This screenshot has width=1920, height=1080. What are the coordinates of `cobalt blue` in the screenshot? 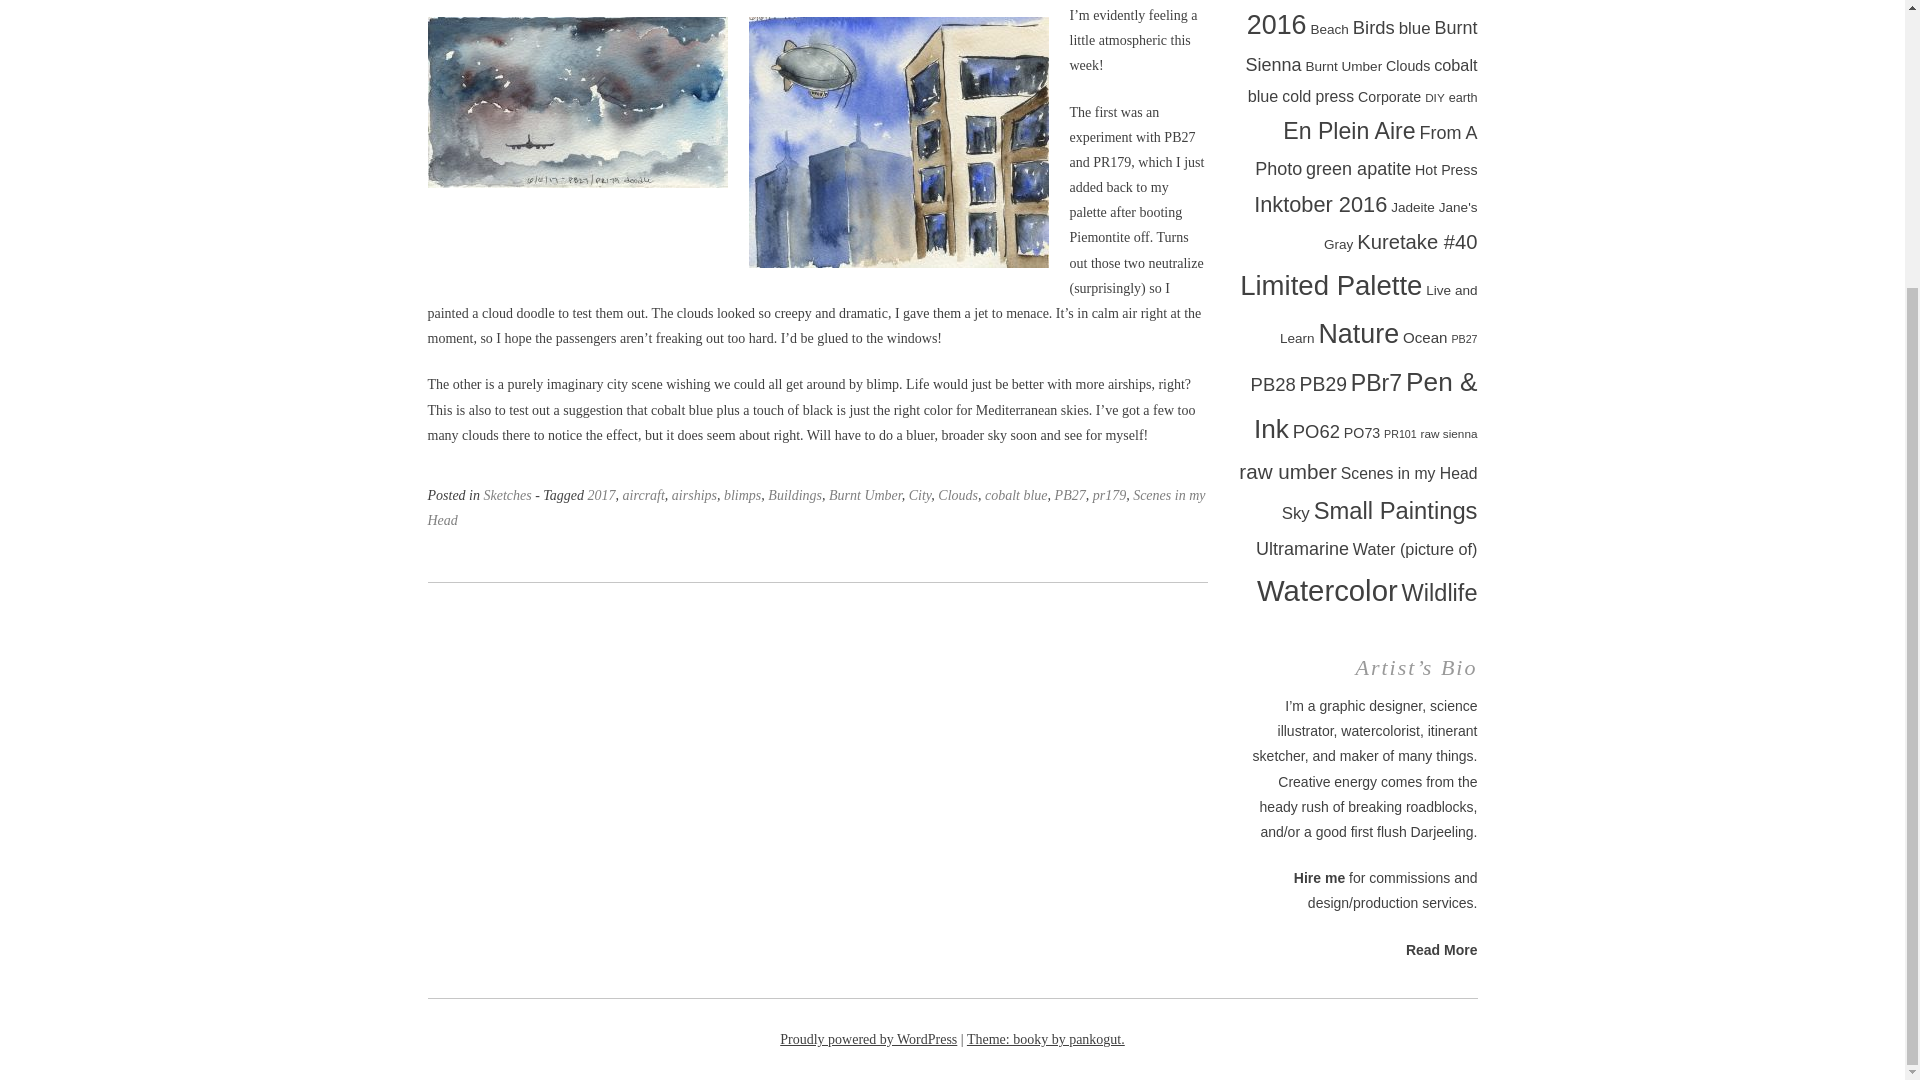 It's located at (1016, 496).